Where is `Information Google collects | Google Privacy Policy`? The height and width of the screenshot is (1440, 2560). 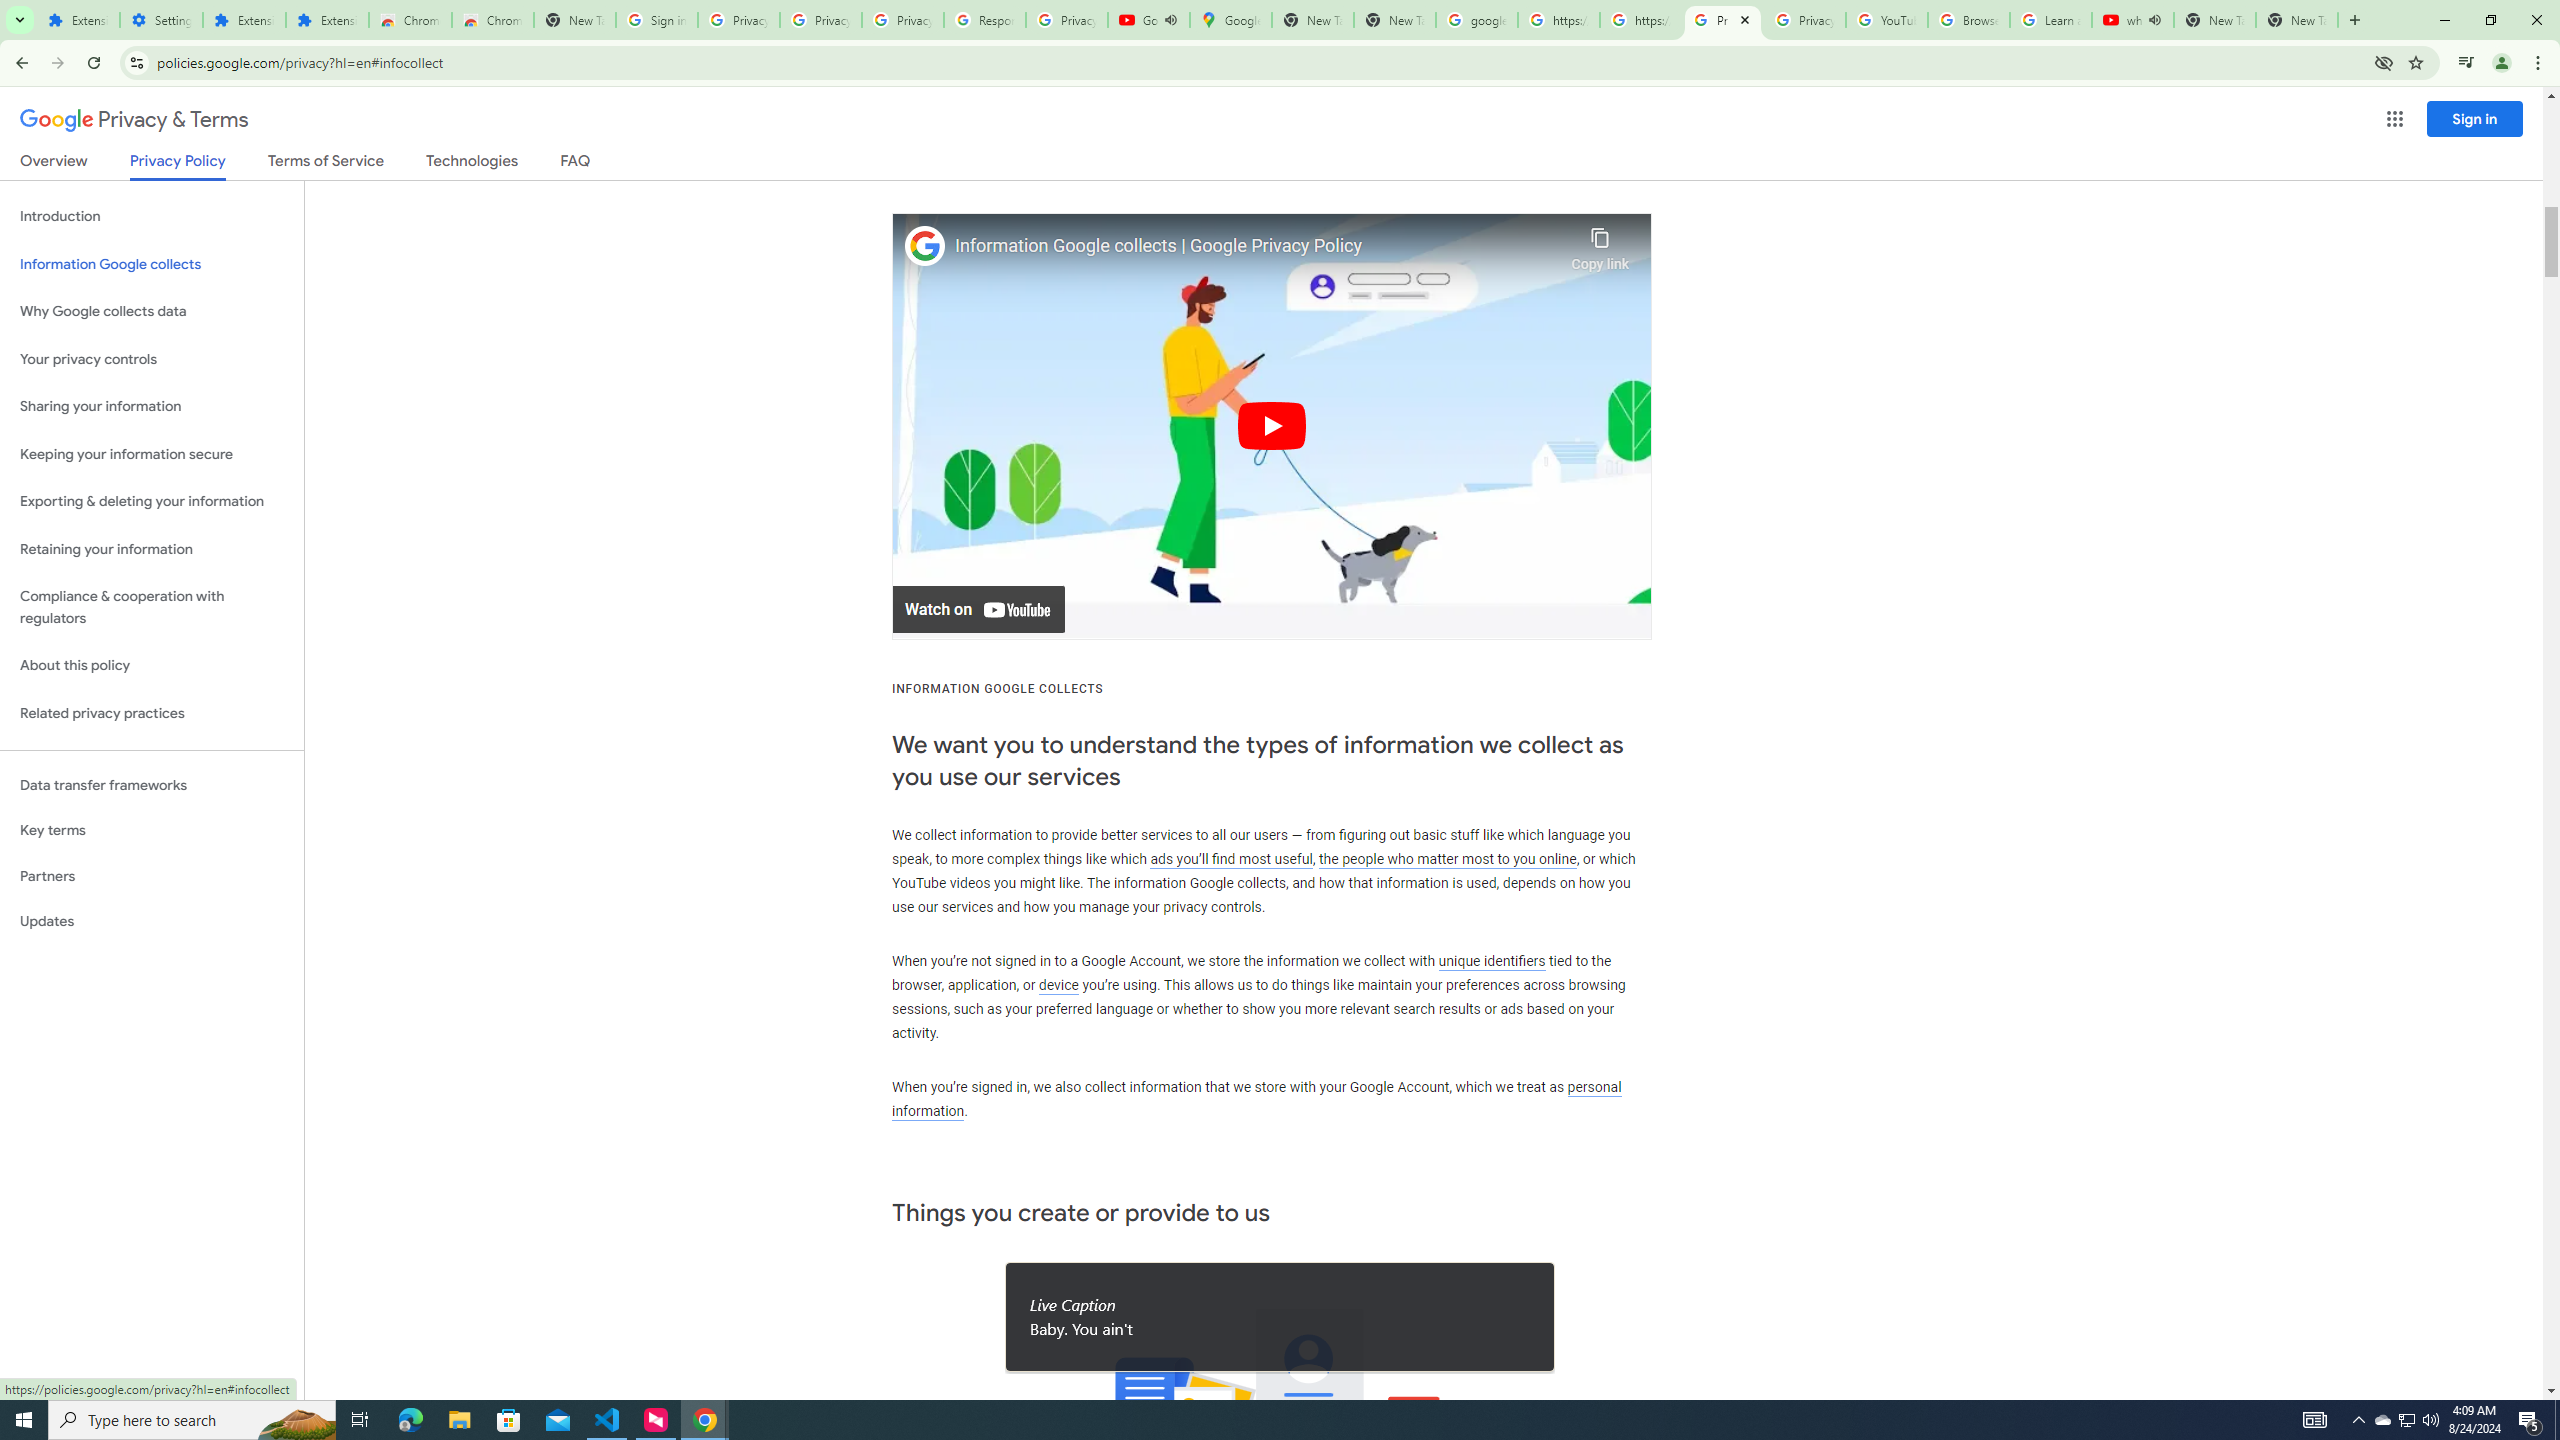 Information Google collects | Google Privacy Policy is located at coordinates (1258, 246).